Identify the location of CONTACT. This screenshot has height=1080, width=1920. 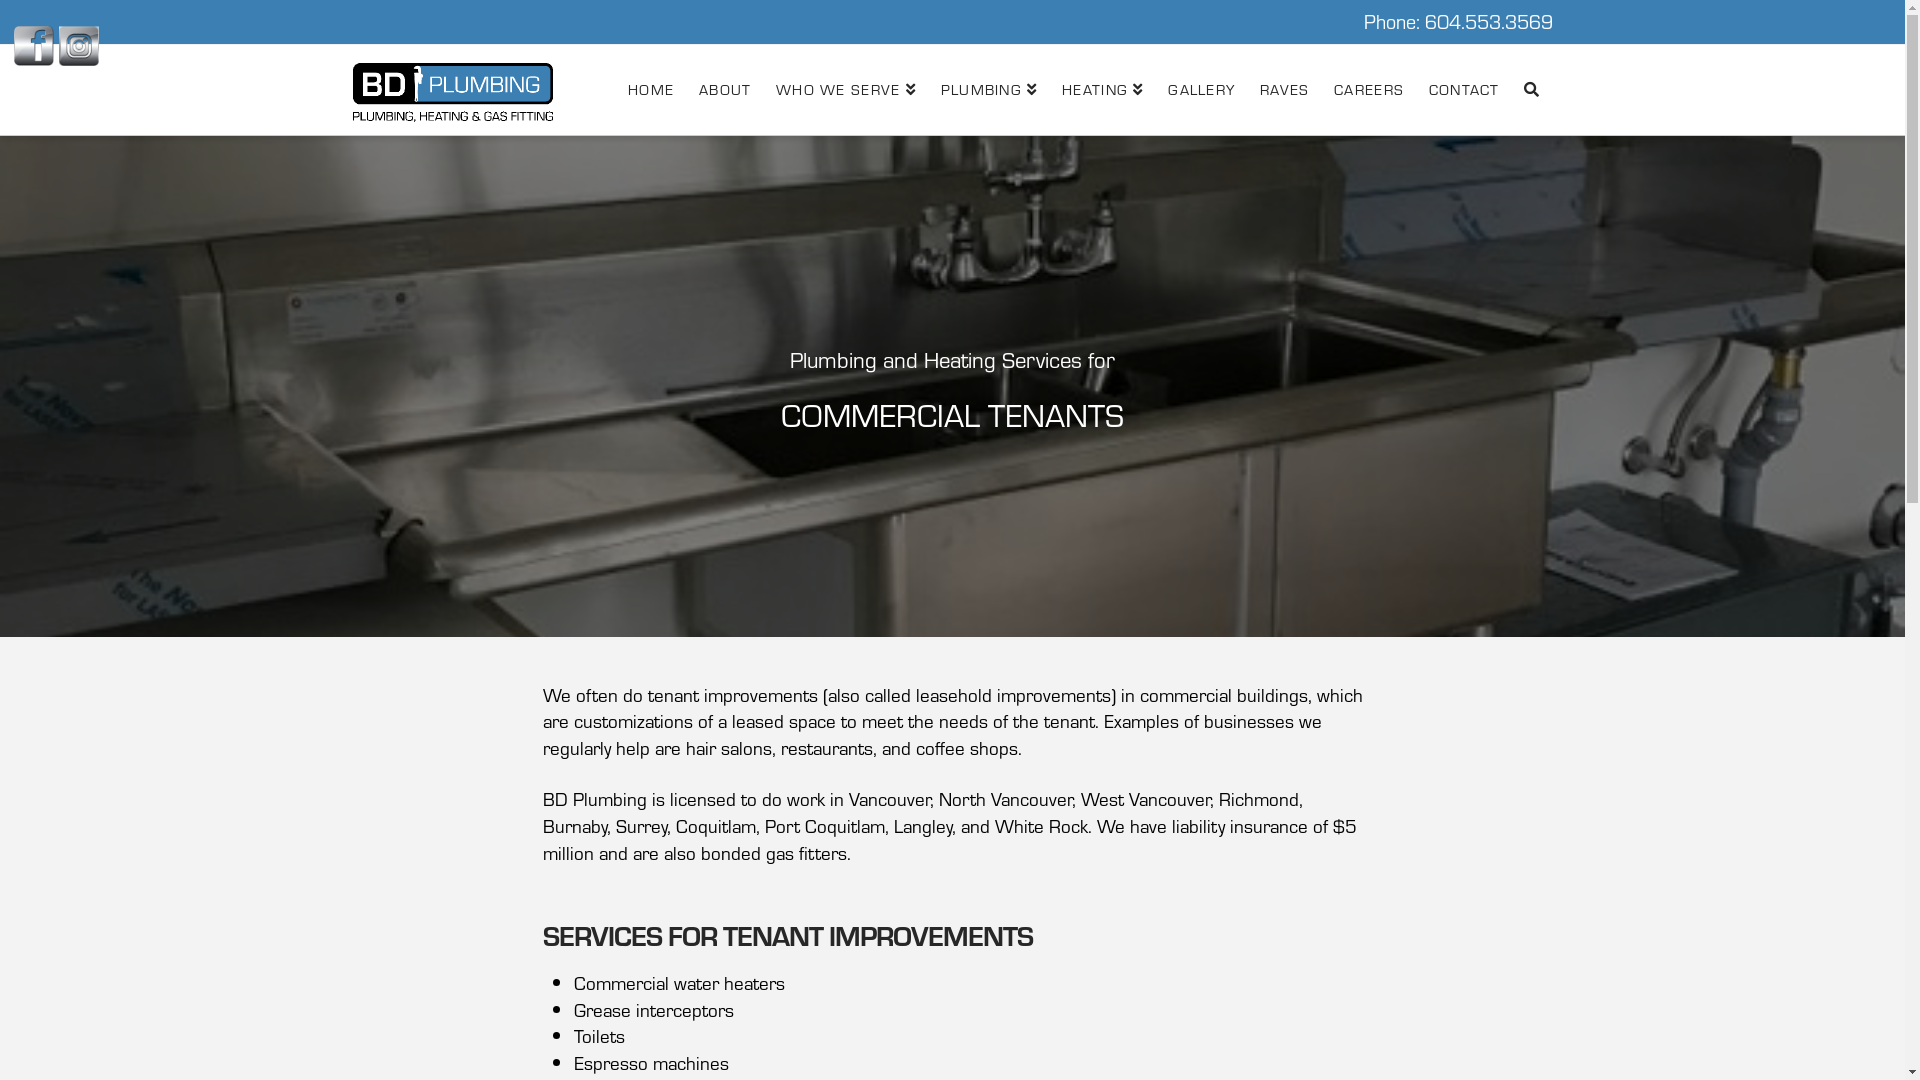
(1464, 90).